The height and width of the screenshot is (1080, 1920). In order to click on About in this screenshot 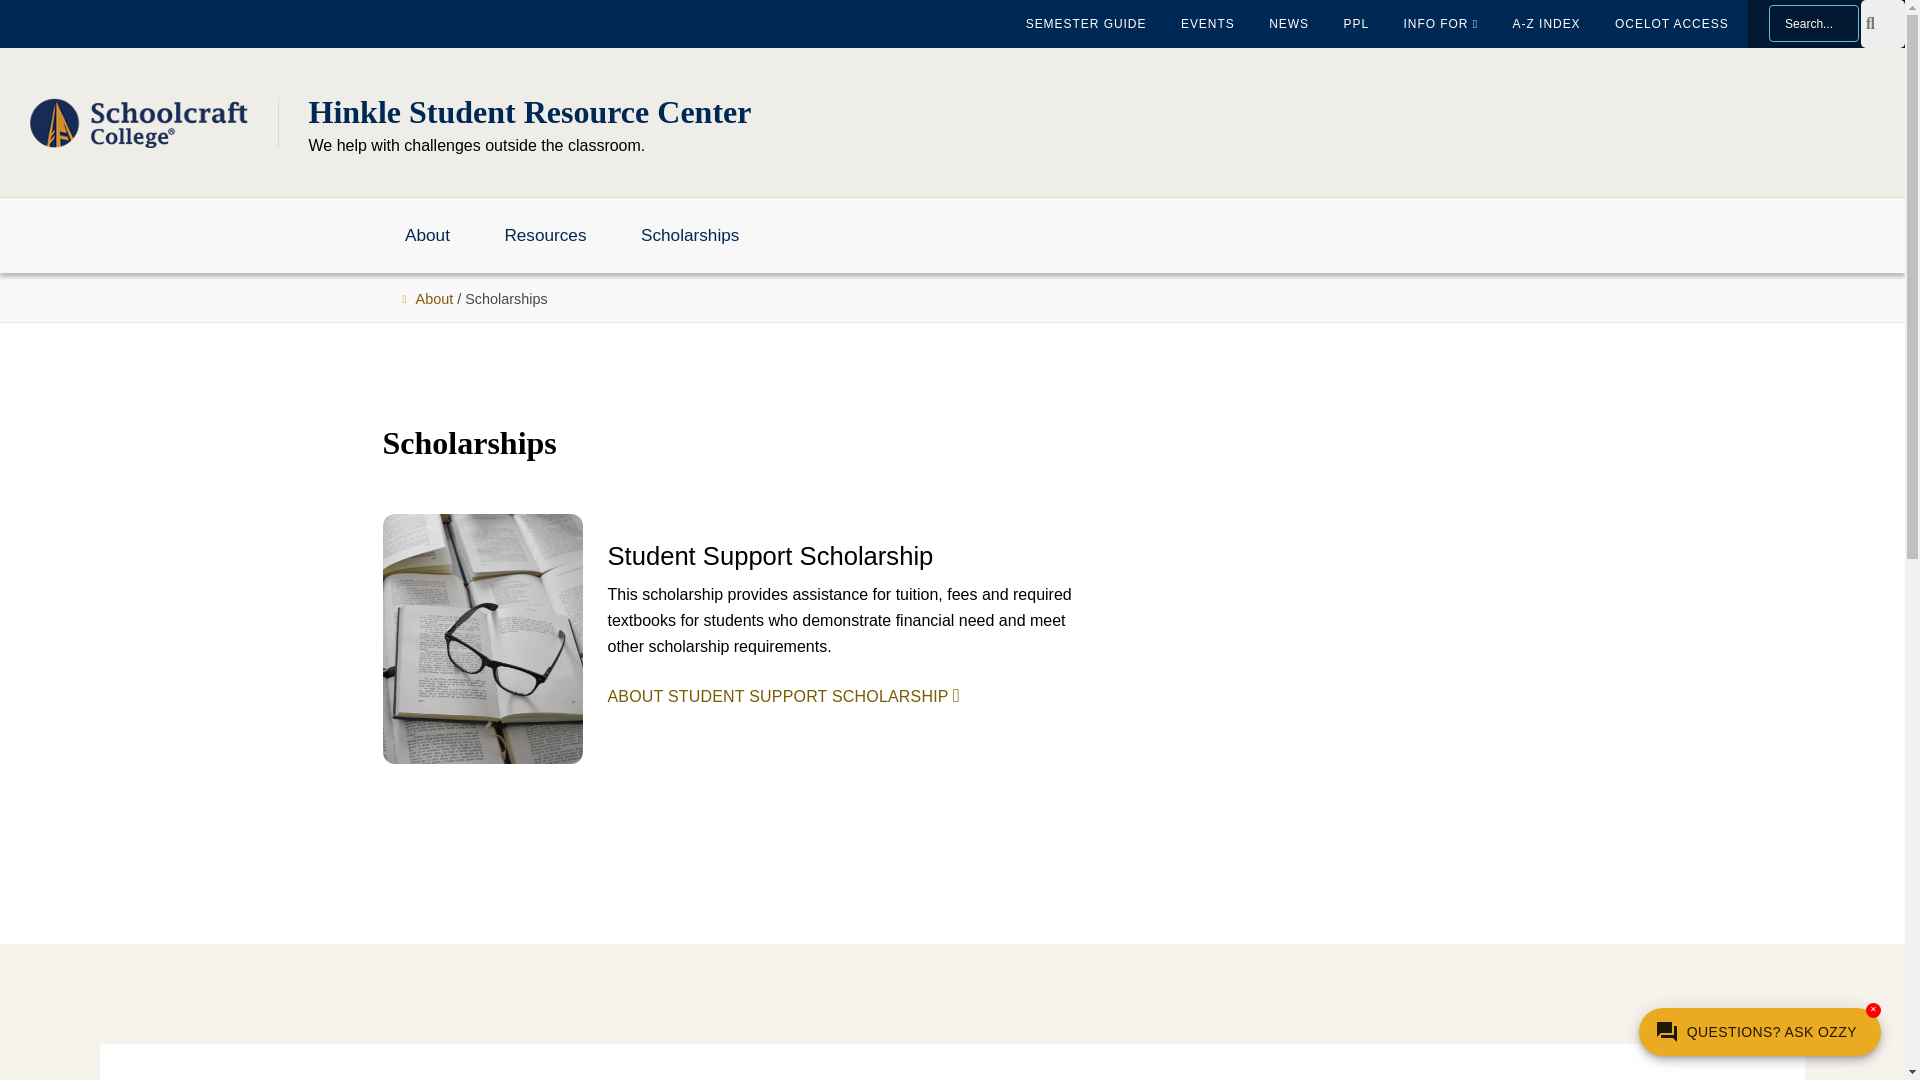, I will do `click(434, 296)`.